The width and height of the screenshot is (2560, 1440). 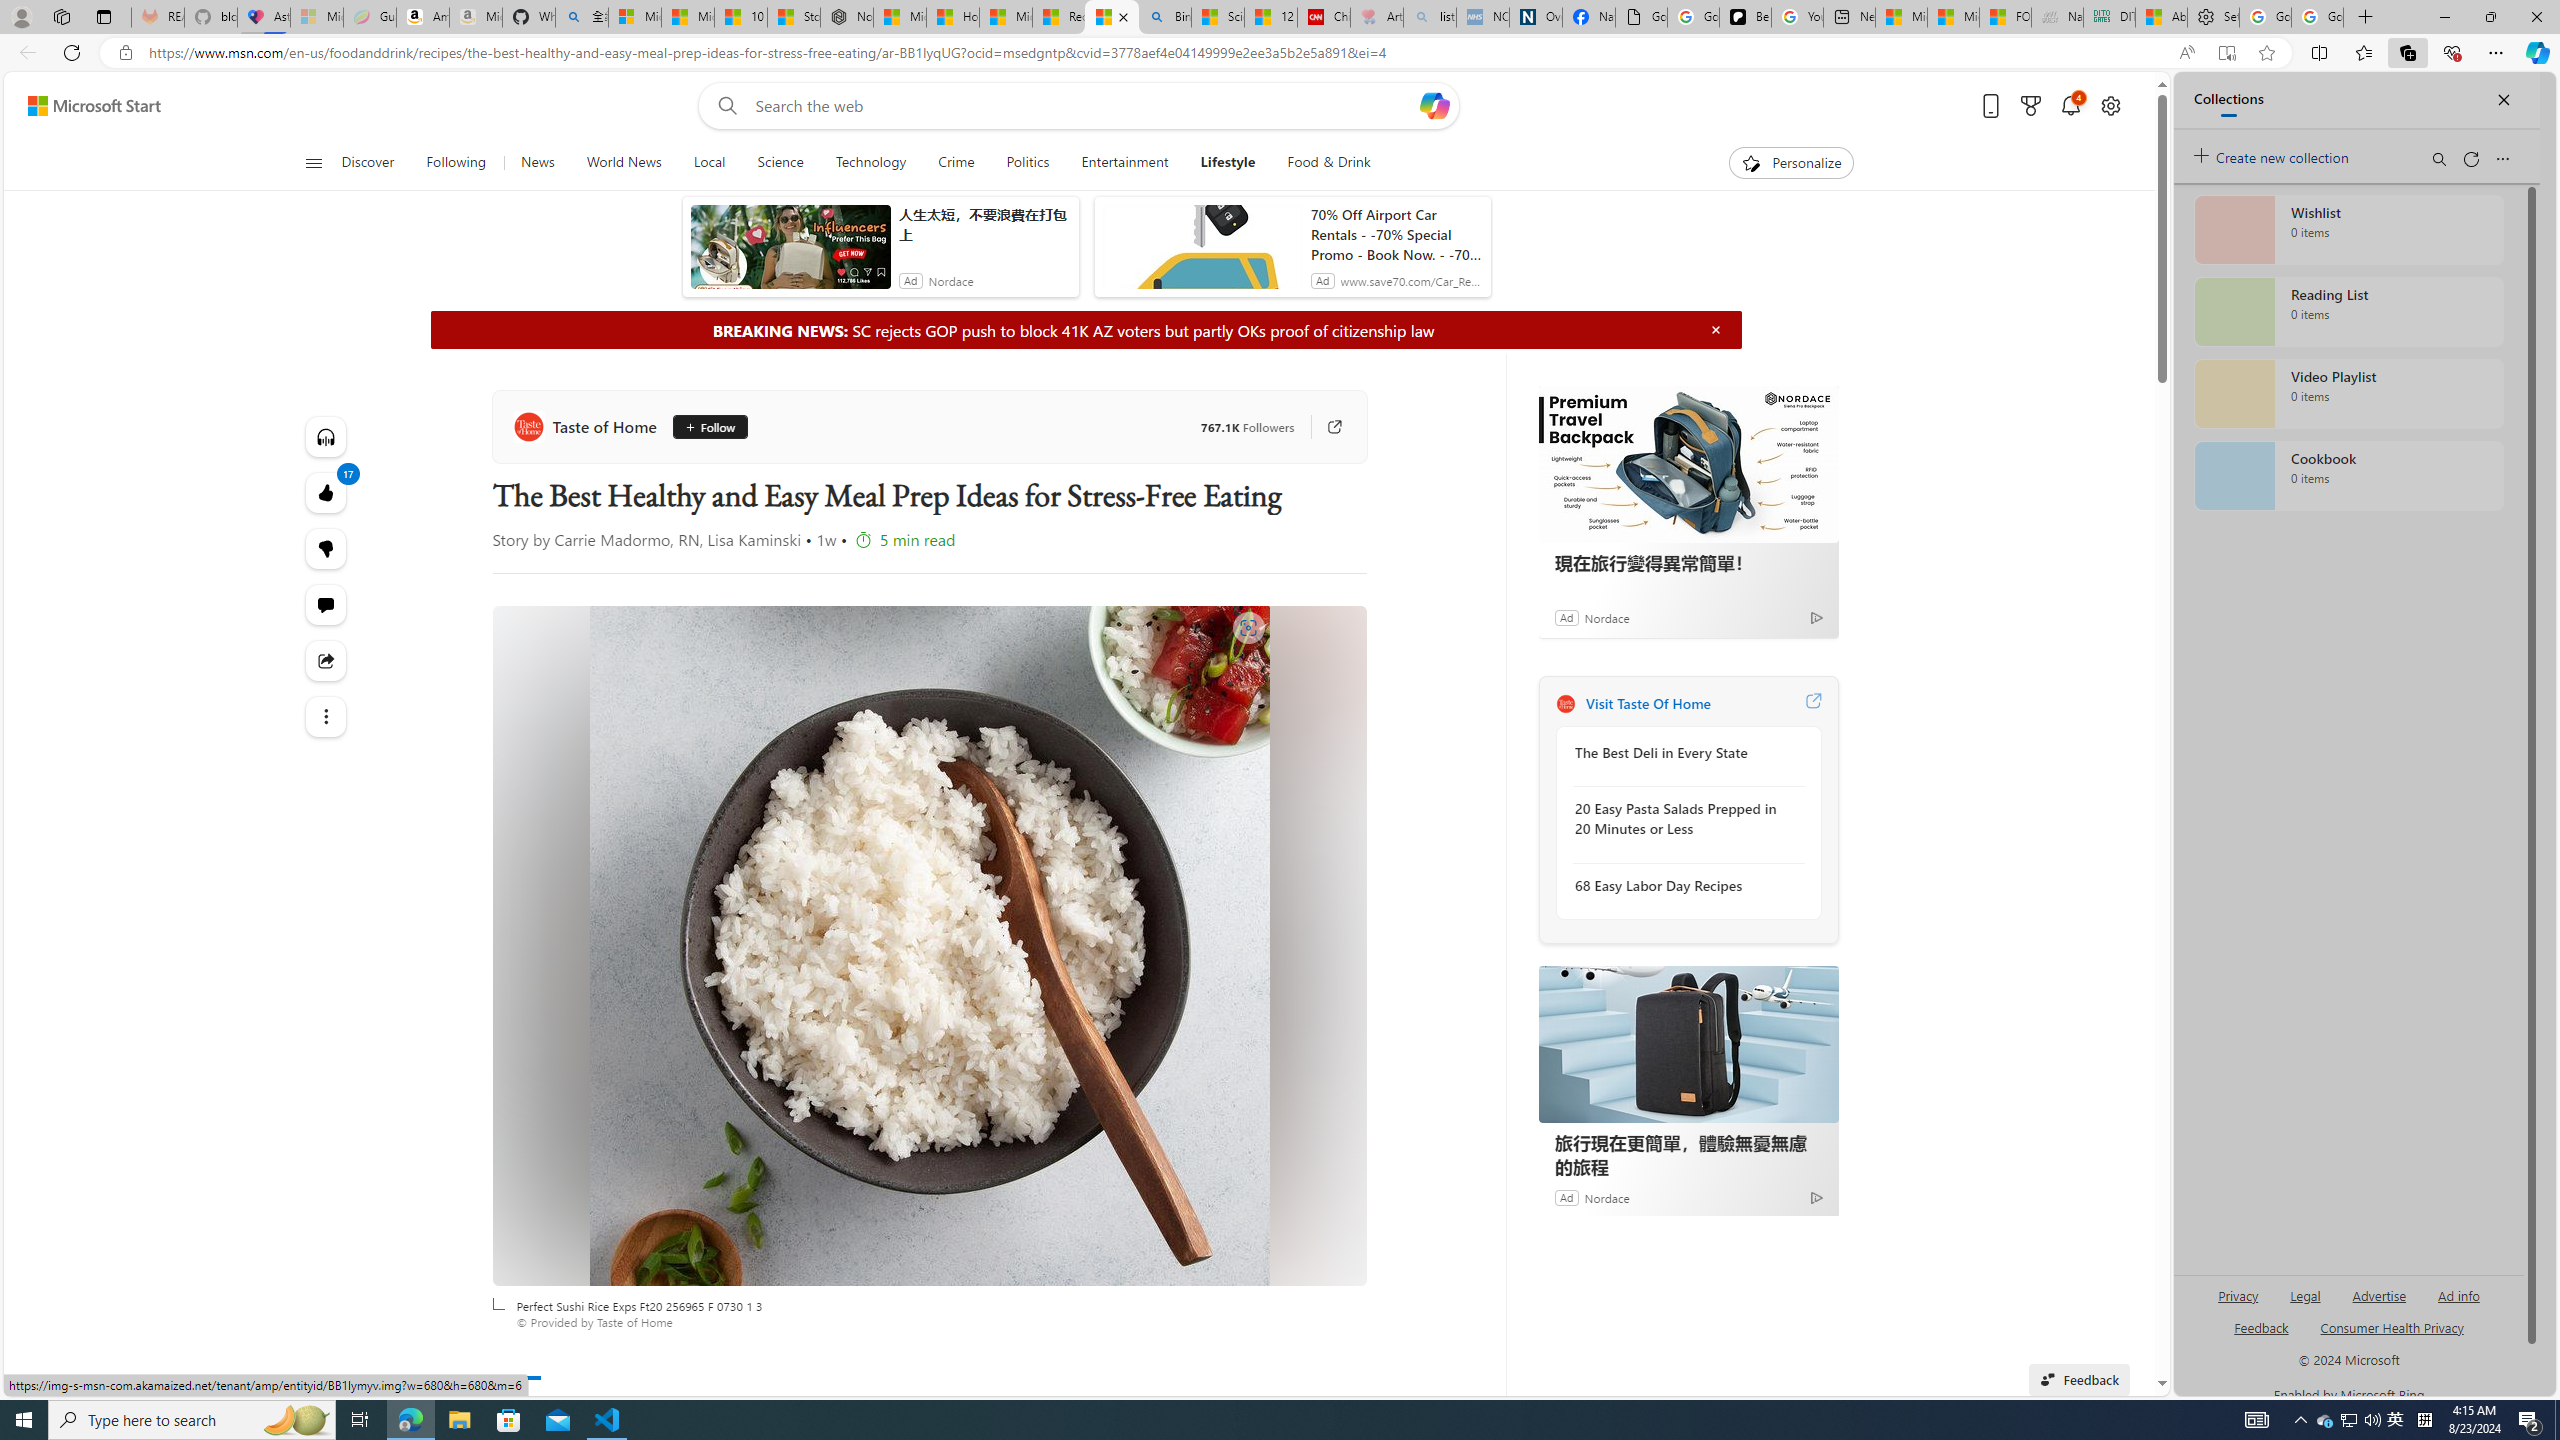 What do you see at coordinates (1085, 106) in the screenshot?
I see `Enter your search term` at bounding box center [1085, 106].